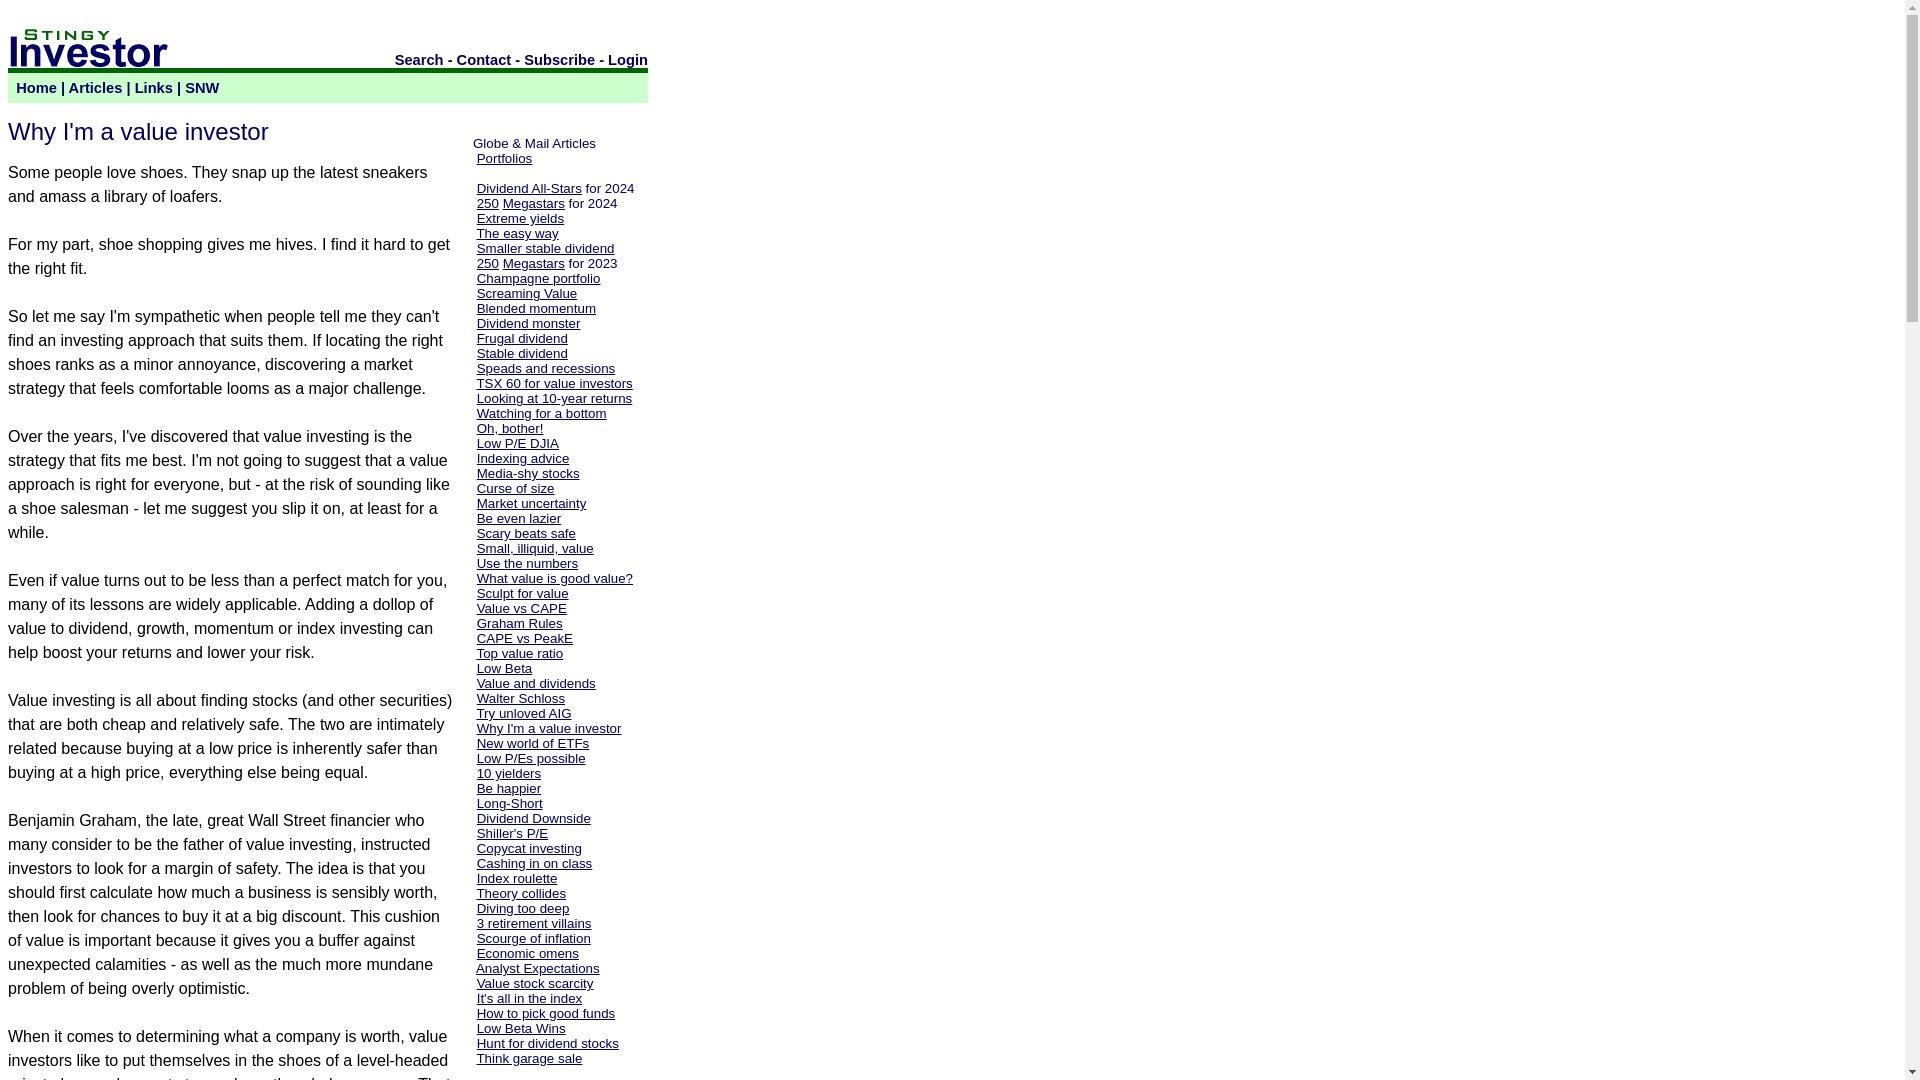 This screenshot has width=1920, height=1080. Describe the element at coordinates (523, 458) in the screenshot. I see `Indexing advice` at that location.